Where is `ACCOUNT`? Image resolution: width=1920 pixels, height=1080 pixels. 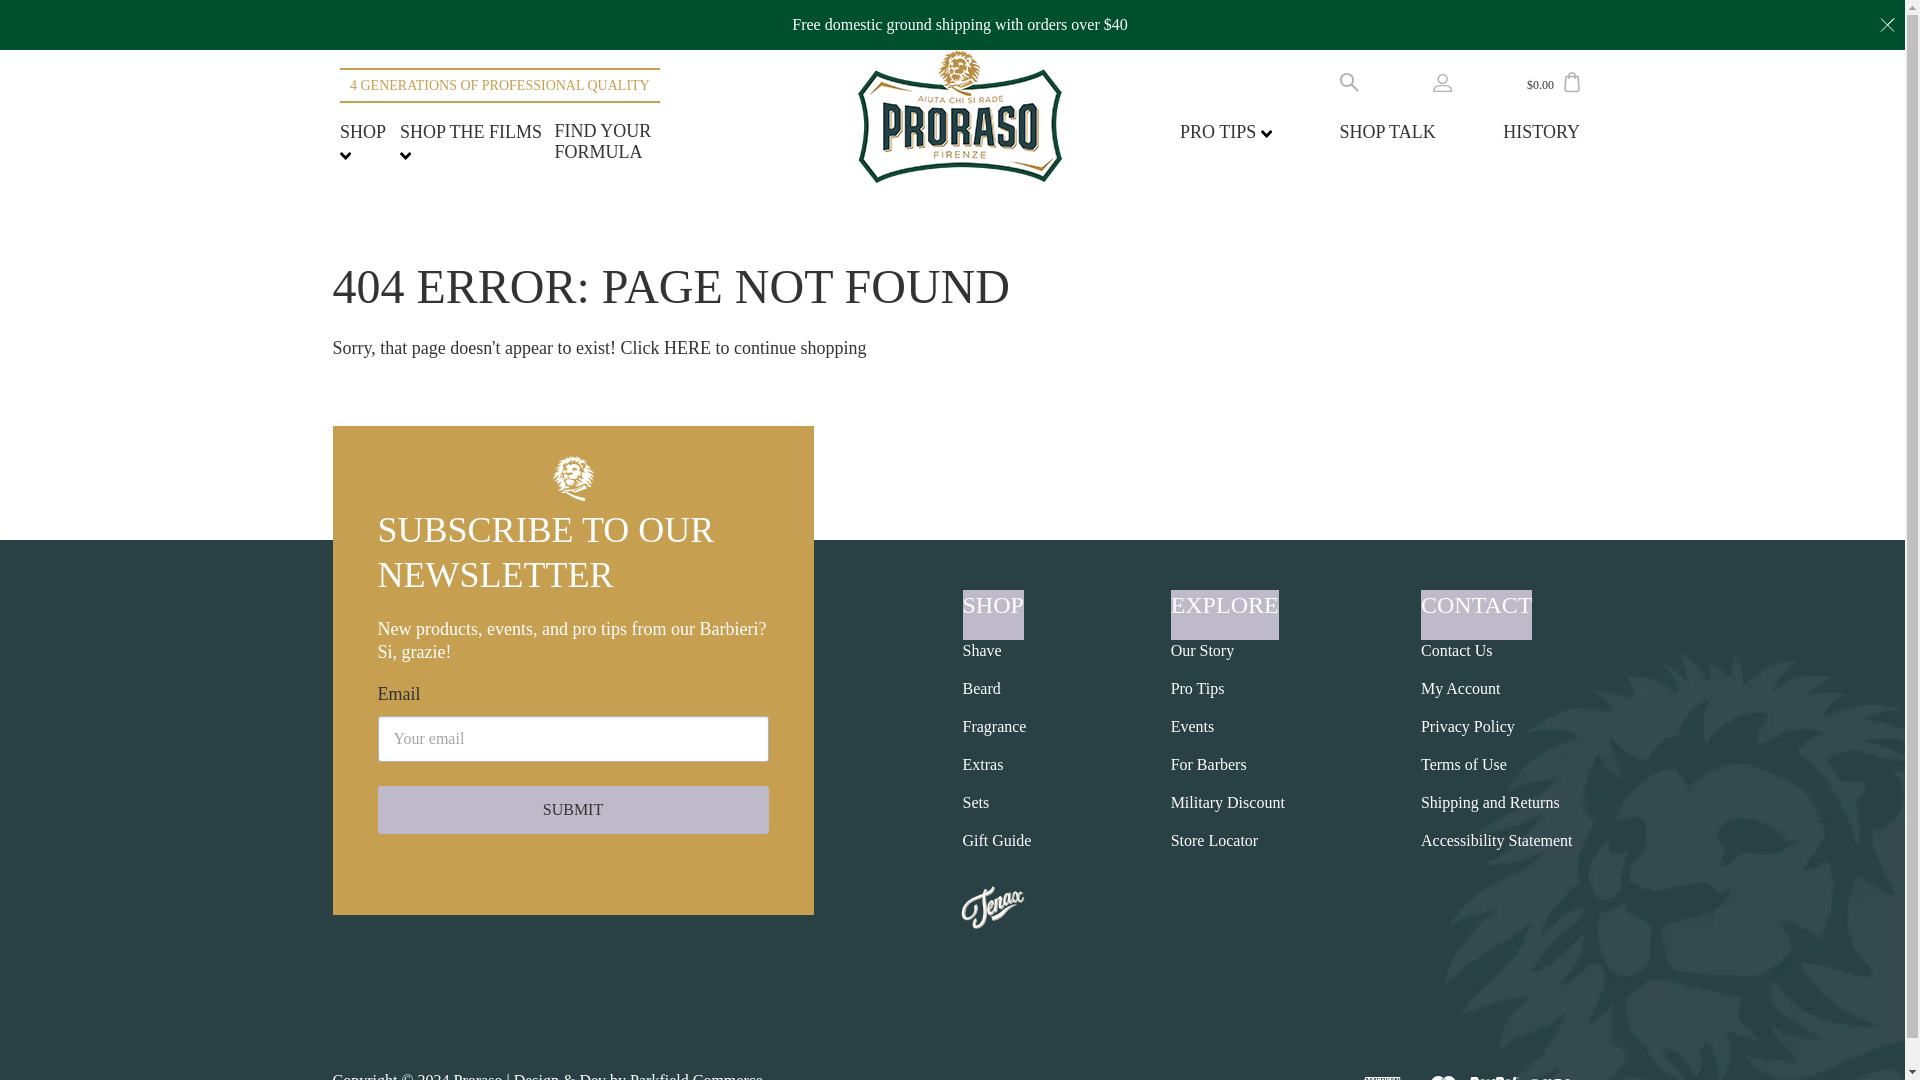 ACCOUNT is located at coordinates (1442, 82).